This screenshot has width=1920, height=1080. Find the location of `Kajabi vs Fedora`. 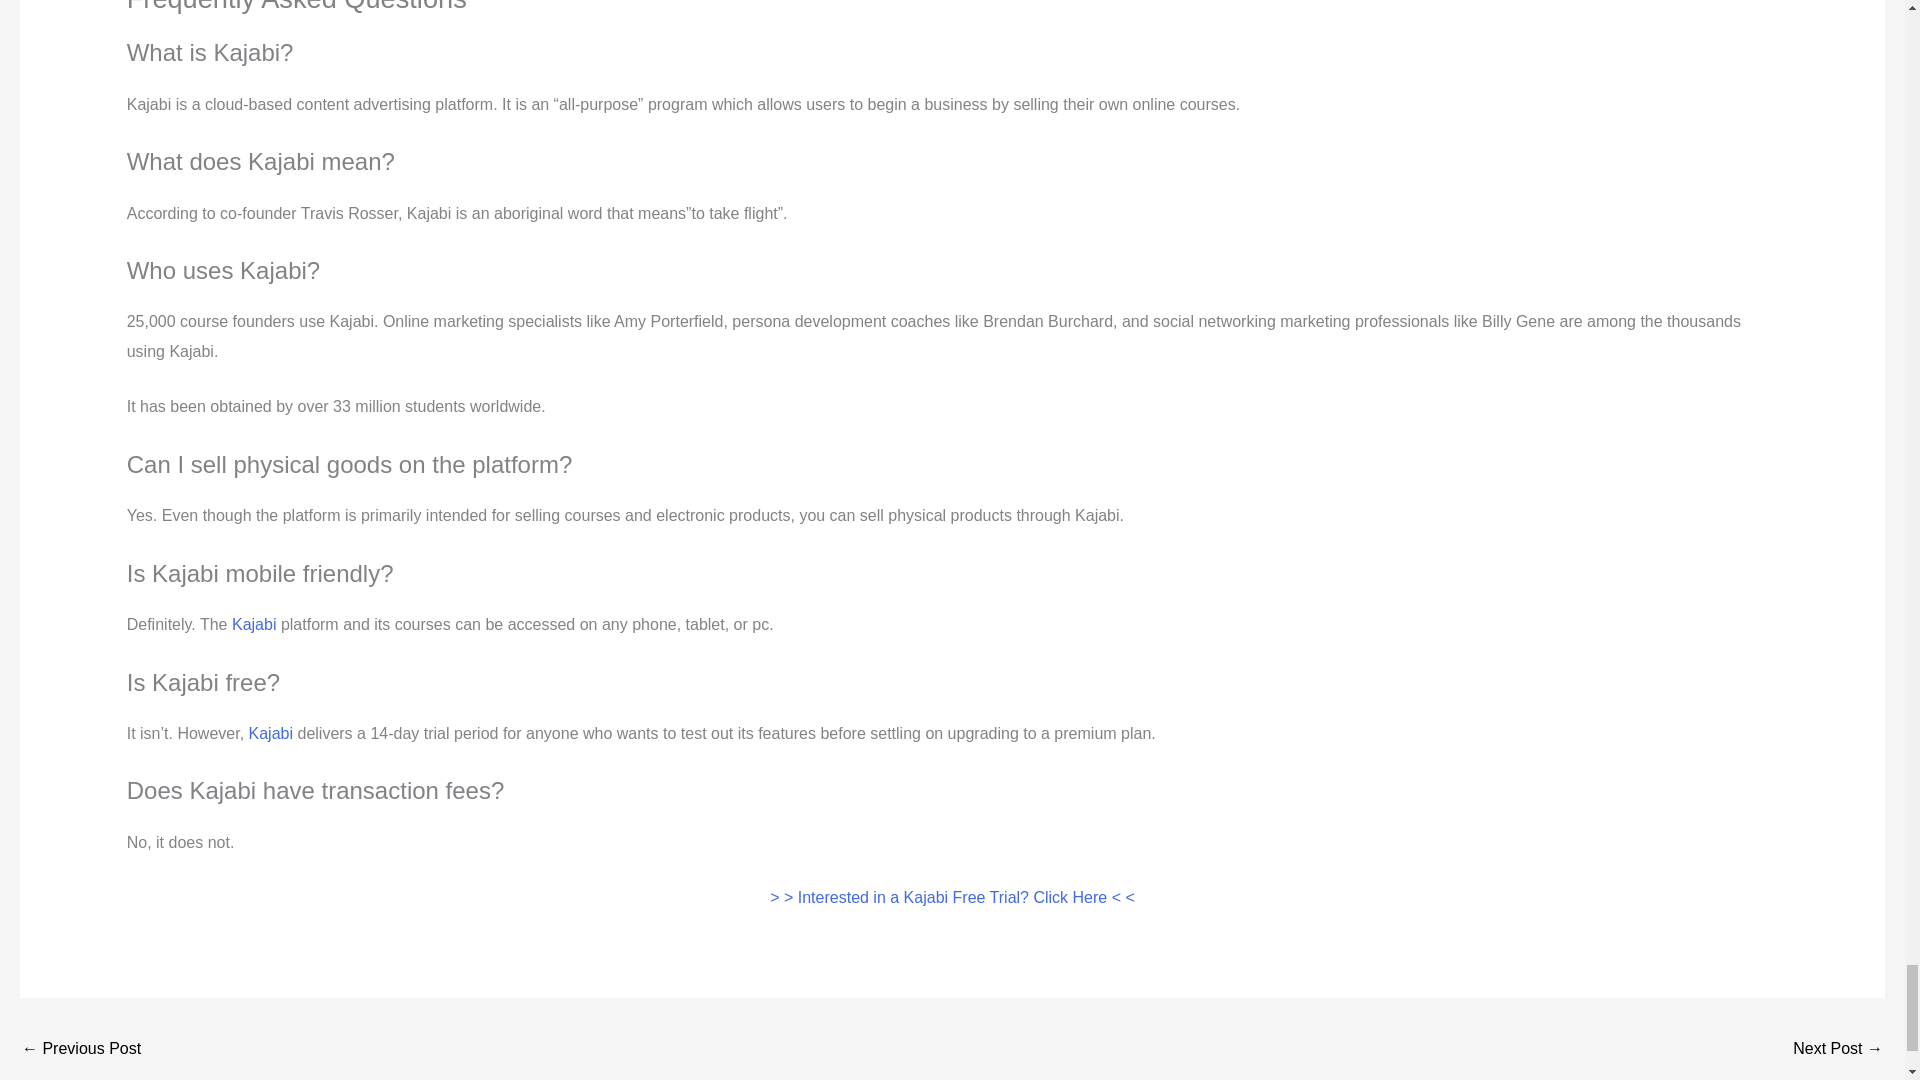

Kajabi vs Fedora is located at coordinates (1838, 1050).